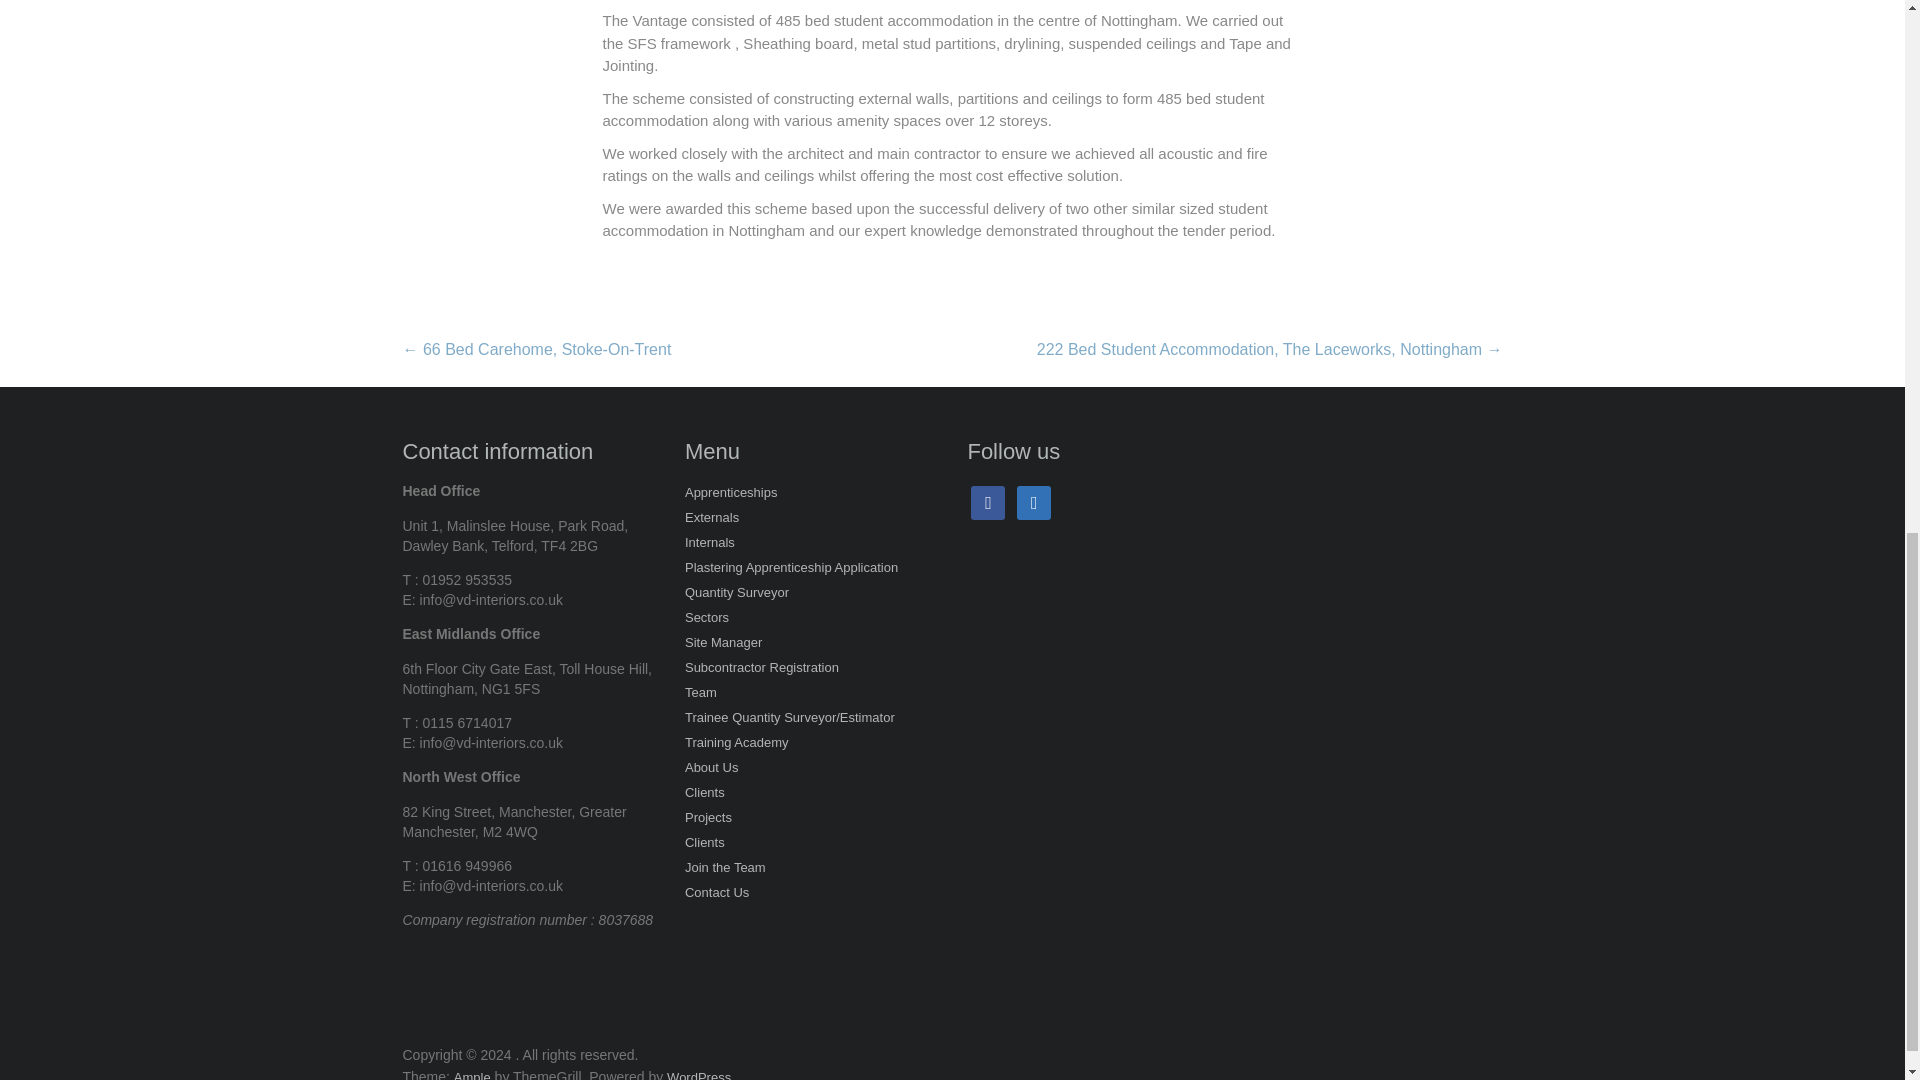 This screenshot has height=1080, width=1920. What do you see at coordinates (762, 668) in the screenshot?
I see `Subcontractor Registration` at bounding box center [762, 668].